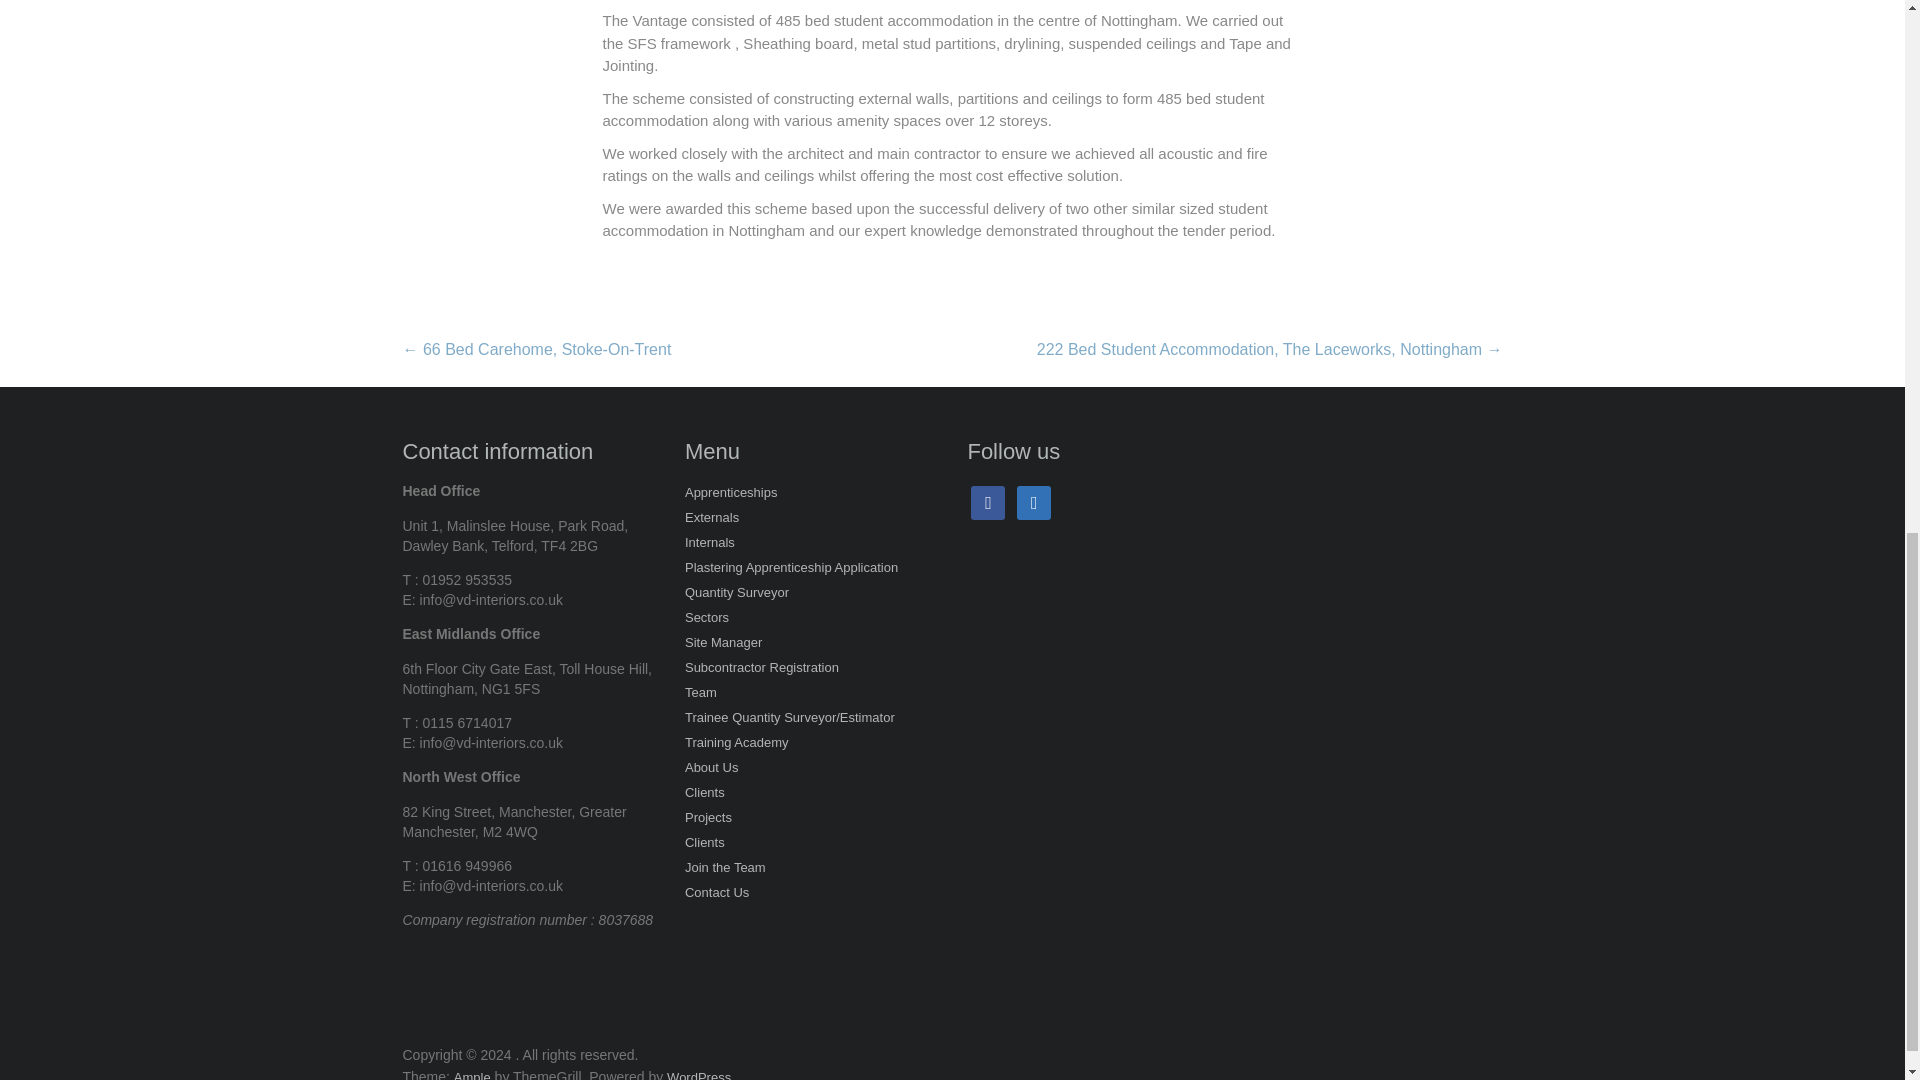 This screenshot has height=1080, width=1920. What do you see at coordinates (762, 668) in the screenshot?
I see `Subcontractor Registration` at bounding box center [762, 668].